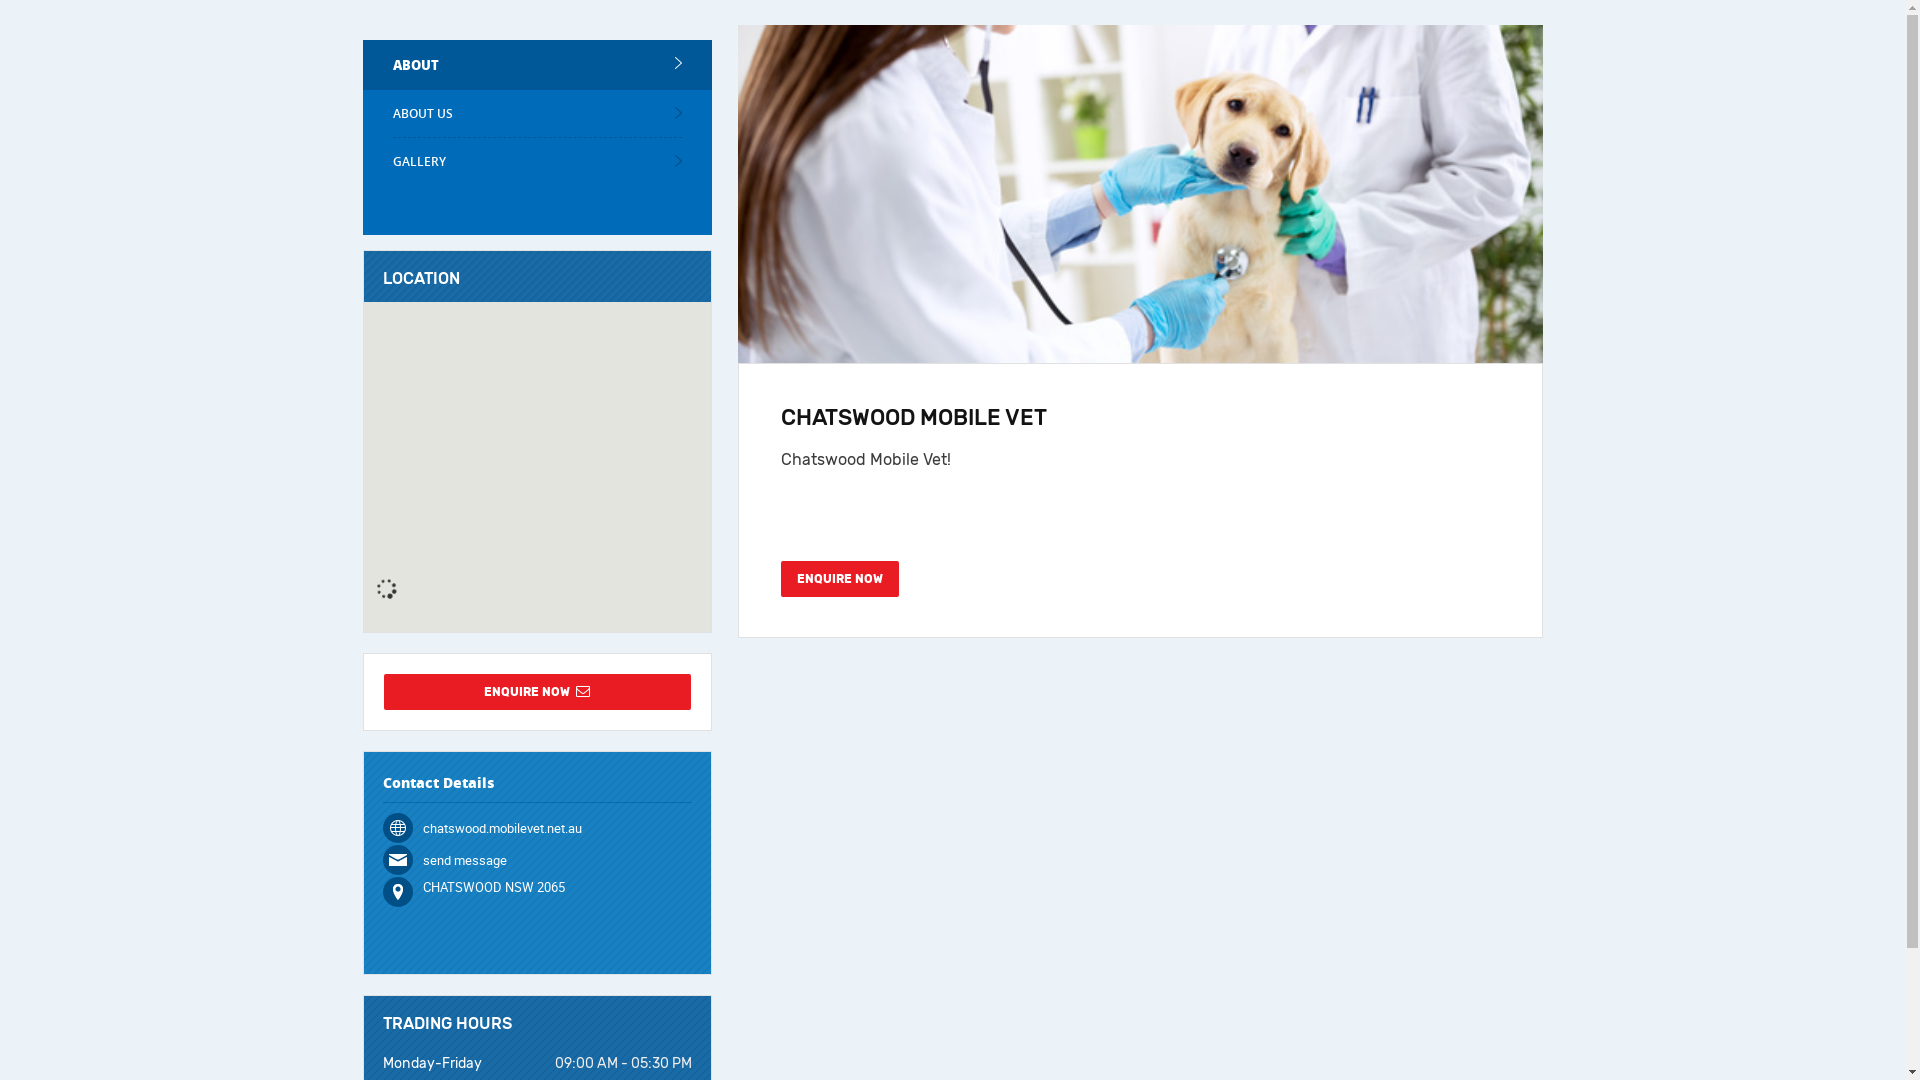 The image size is (1920, 1080). What do you see at coordinates (464, 860) in the screenshot?
I see `send message` at bounding box center [464, 860].